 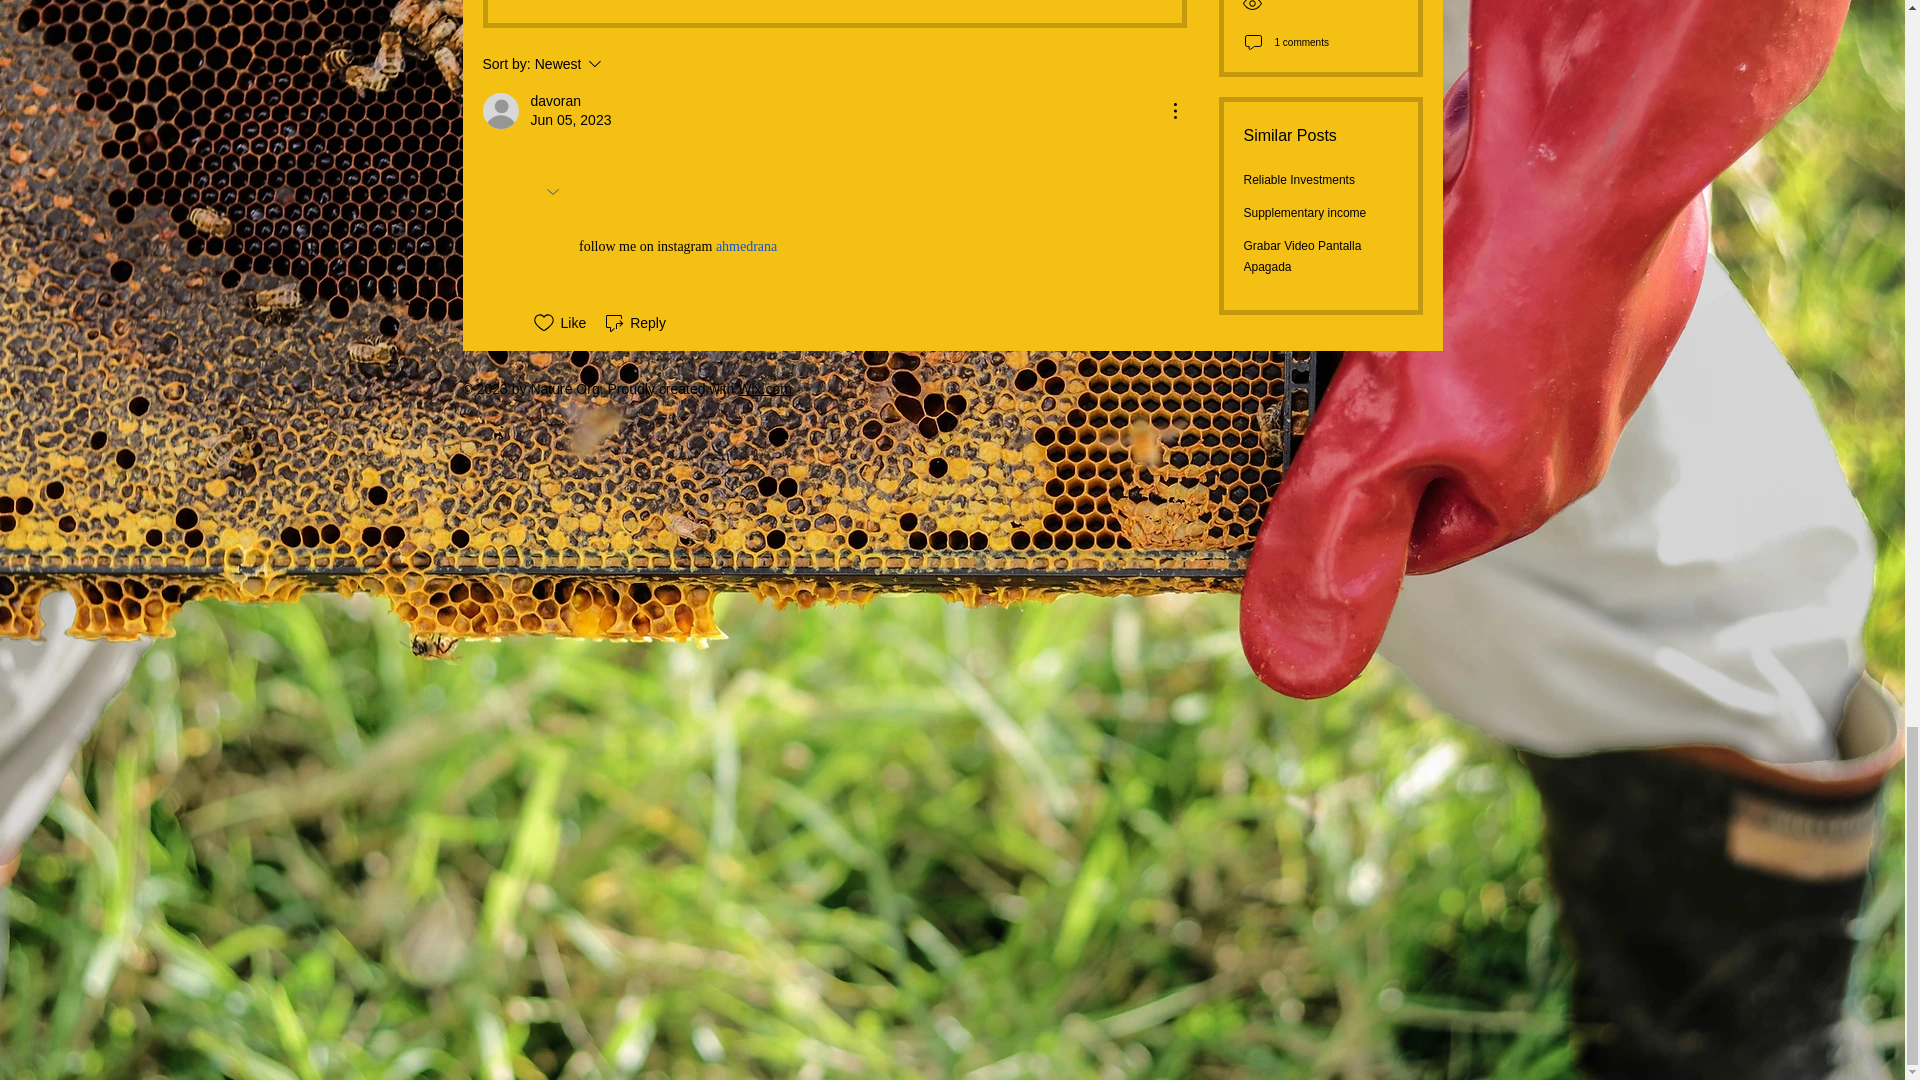 What do you see at coordinates (555, 101) in the screenshot?
I see `davoran` at bounding box center [555, 101].